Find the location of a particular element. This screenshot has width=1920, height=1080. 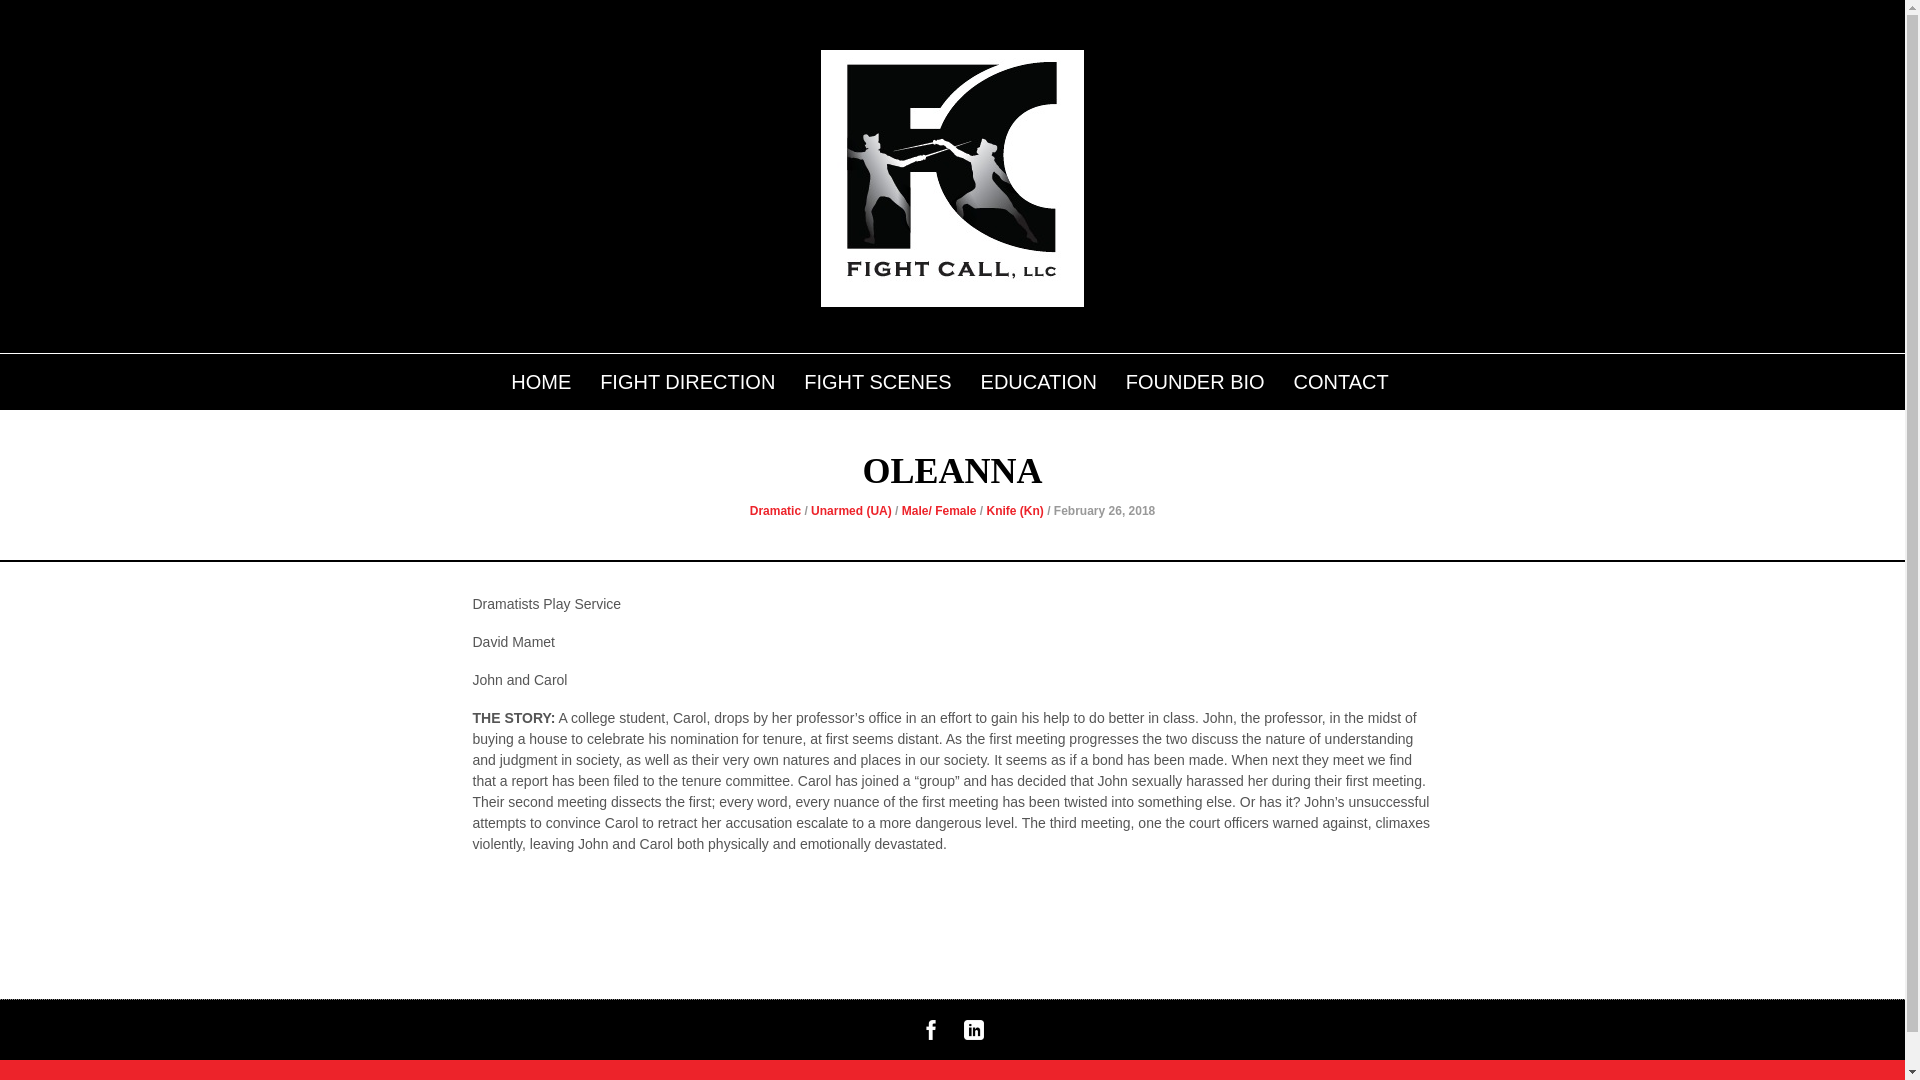

FIGHT SCENES is located at coordinates (877, 378).